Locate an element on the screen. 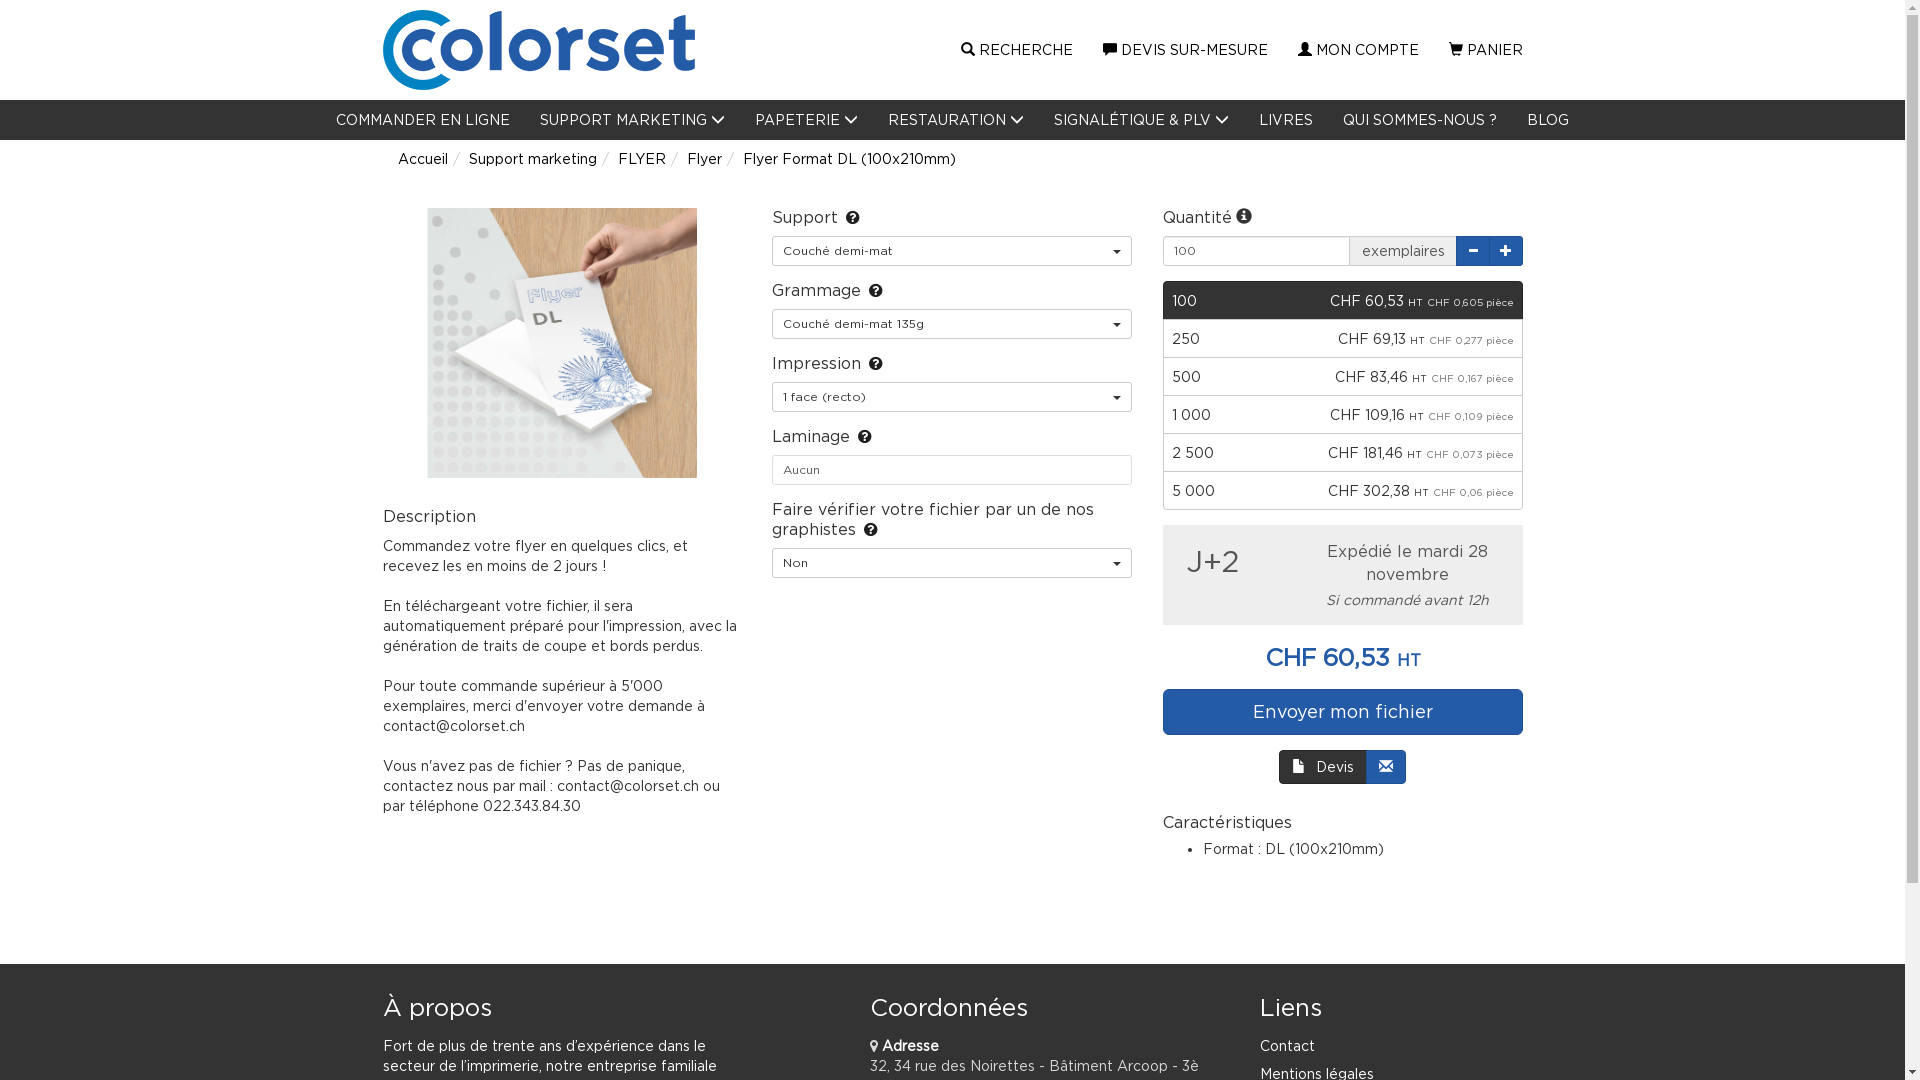 The height and width of the screenshot is (1080, 1920). Non is located at coordinates (952, 563).